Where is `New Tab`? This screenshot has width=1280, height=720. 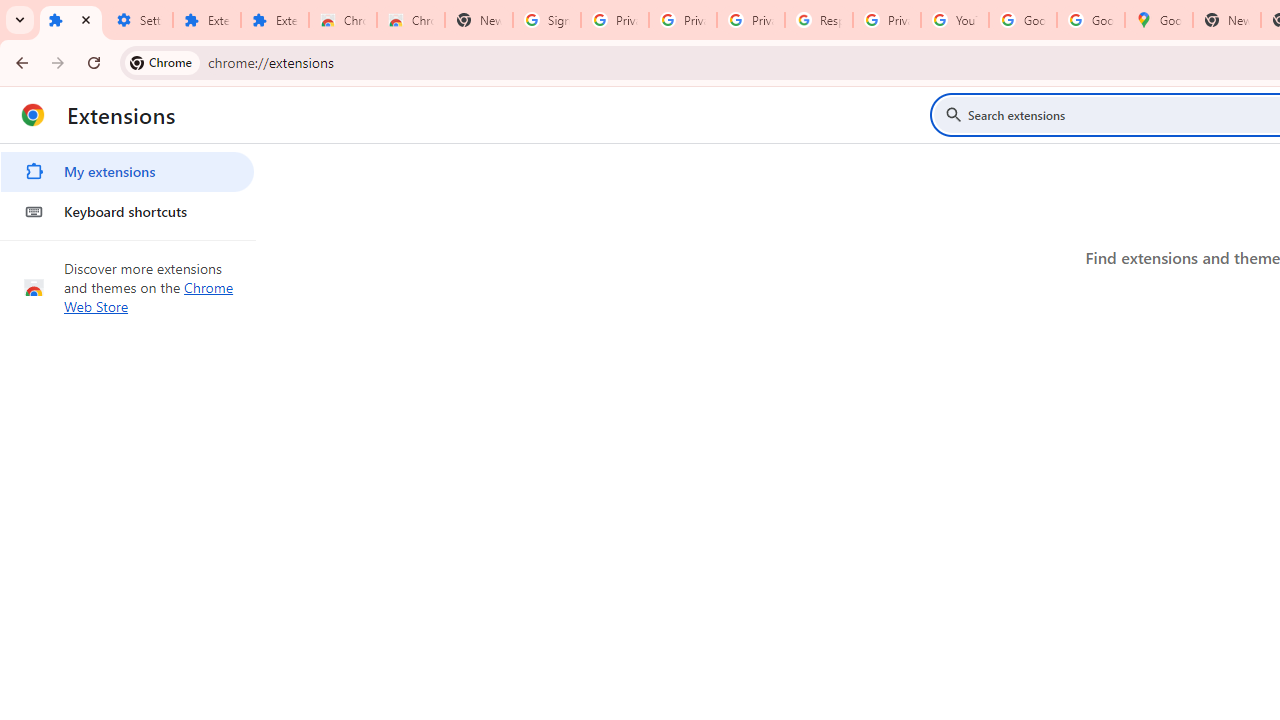 New Tab is located at coordinates (1226, 20).